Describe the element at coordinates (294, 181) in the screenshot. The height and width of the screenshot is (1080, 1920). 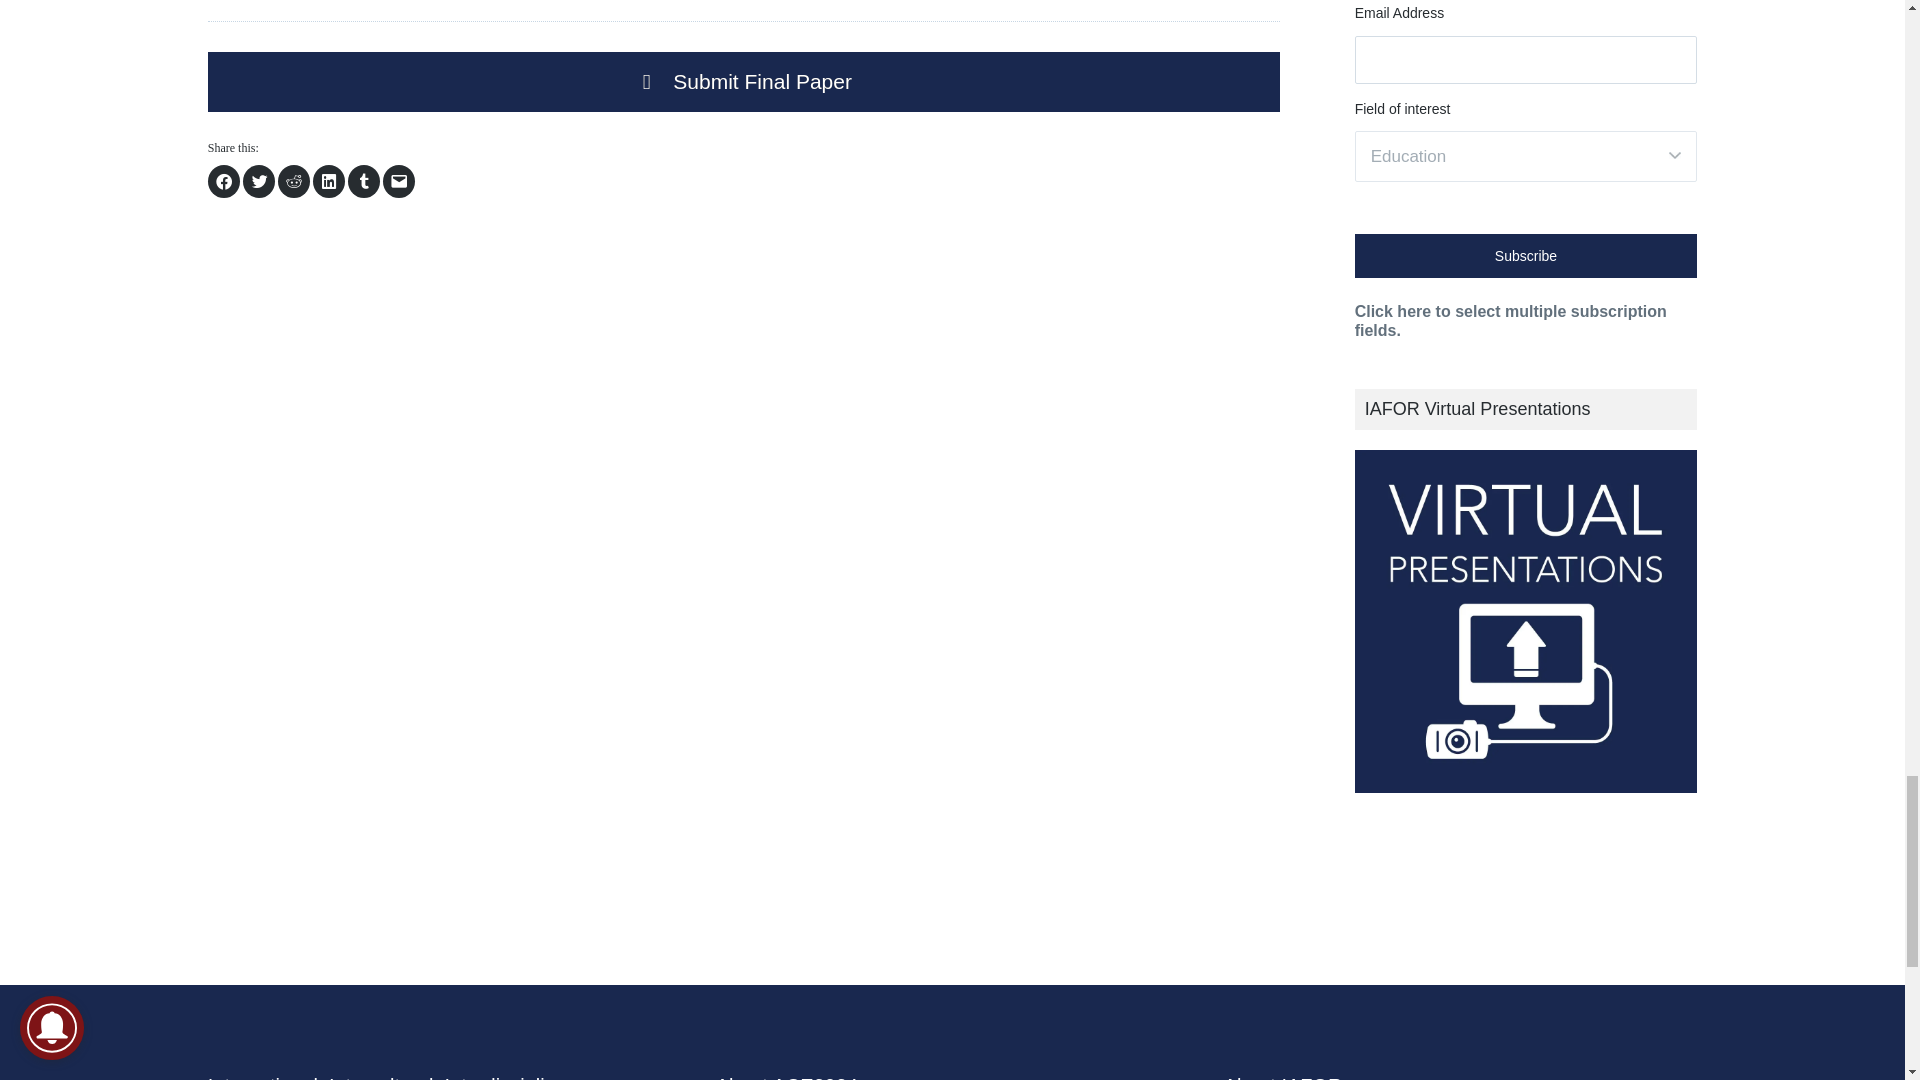
I see `Click to share on Reddit` at that location.